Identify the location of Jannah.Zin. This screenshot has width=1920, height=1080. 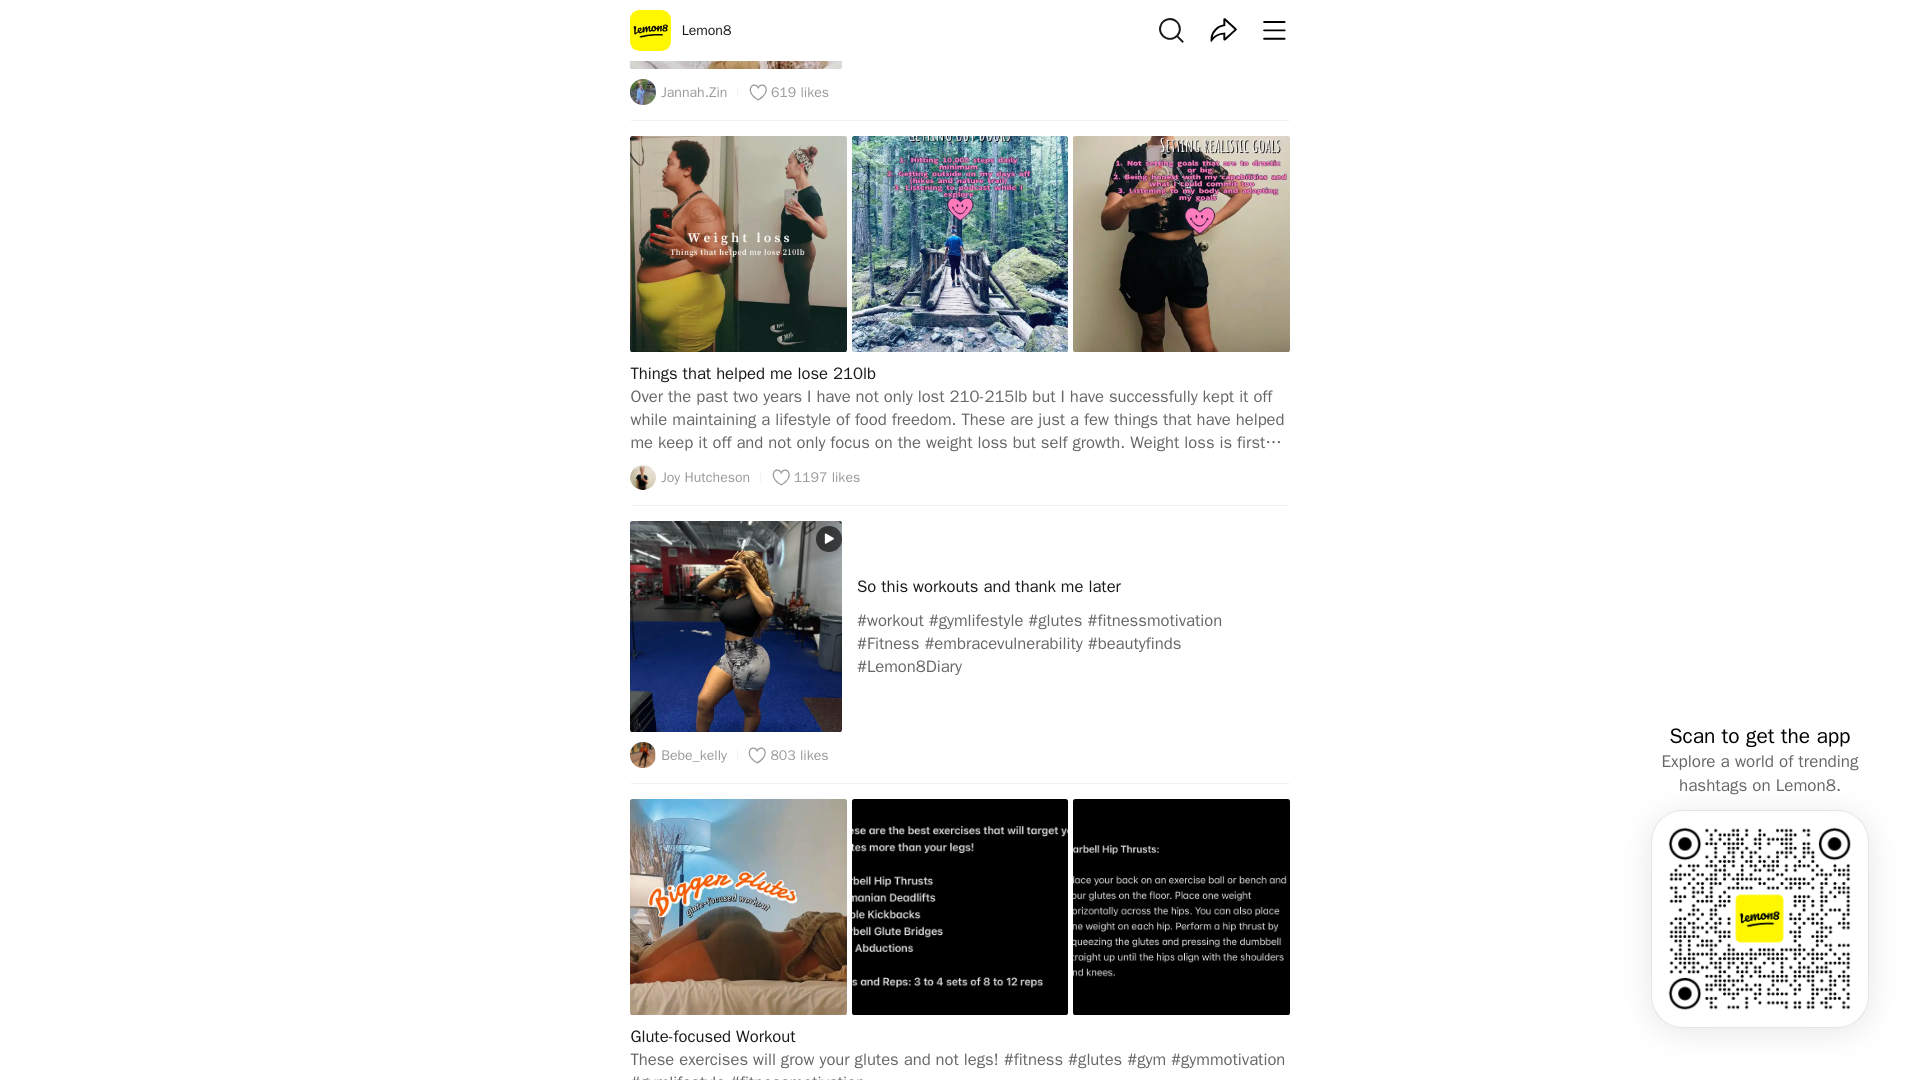
(678, 91).